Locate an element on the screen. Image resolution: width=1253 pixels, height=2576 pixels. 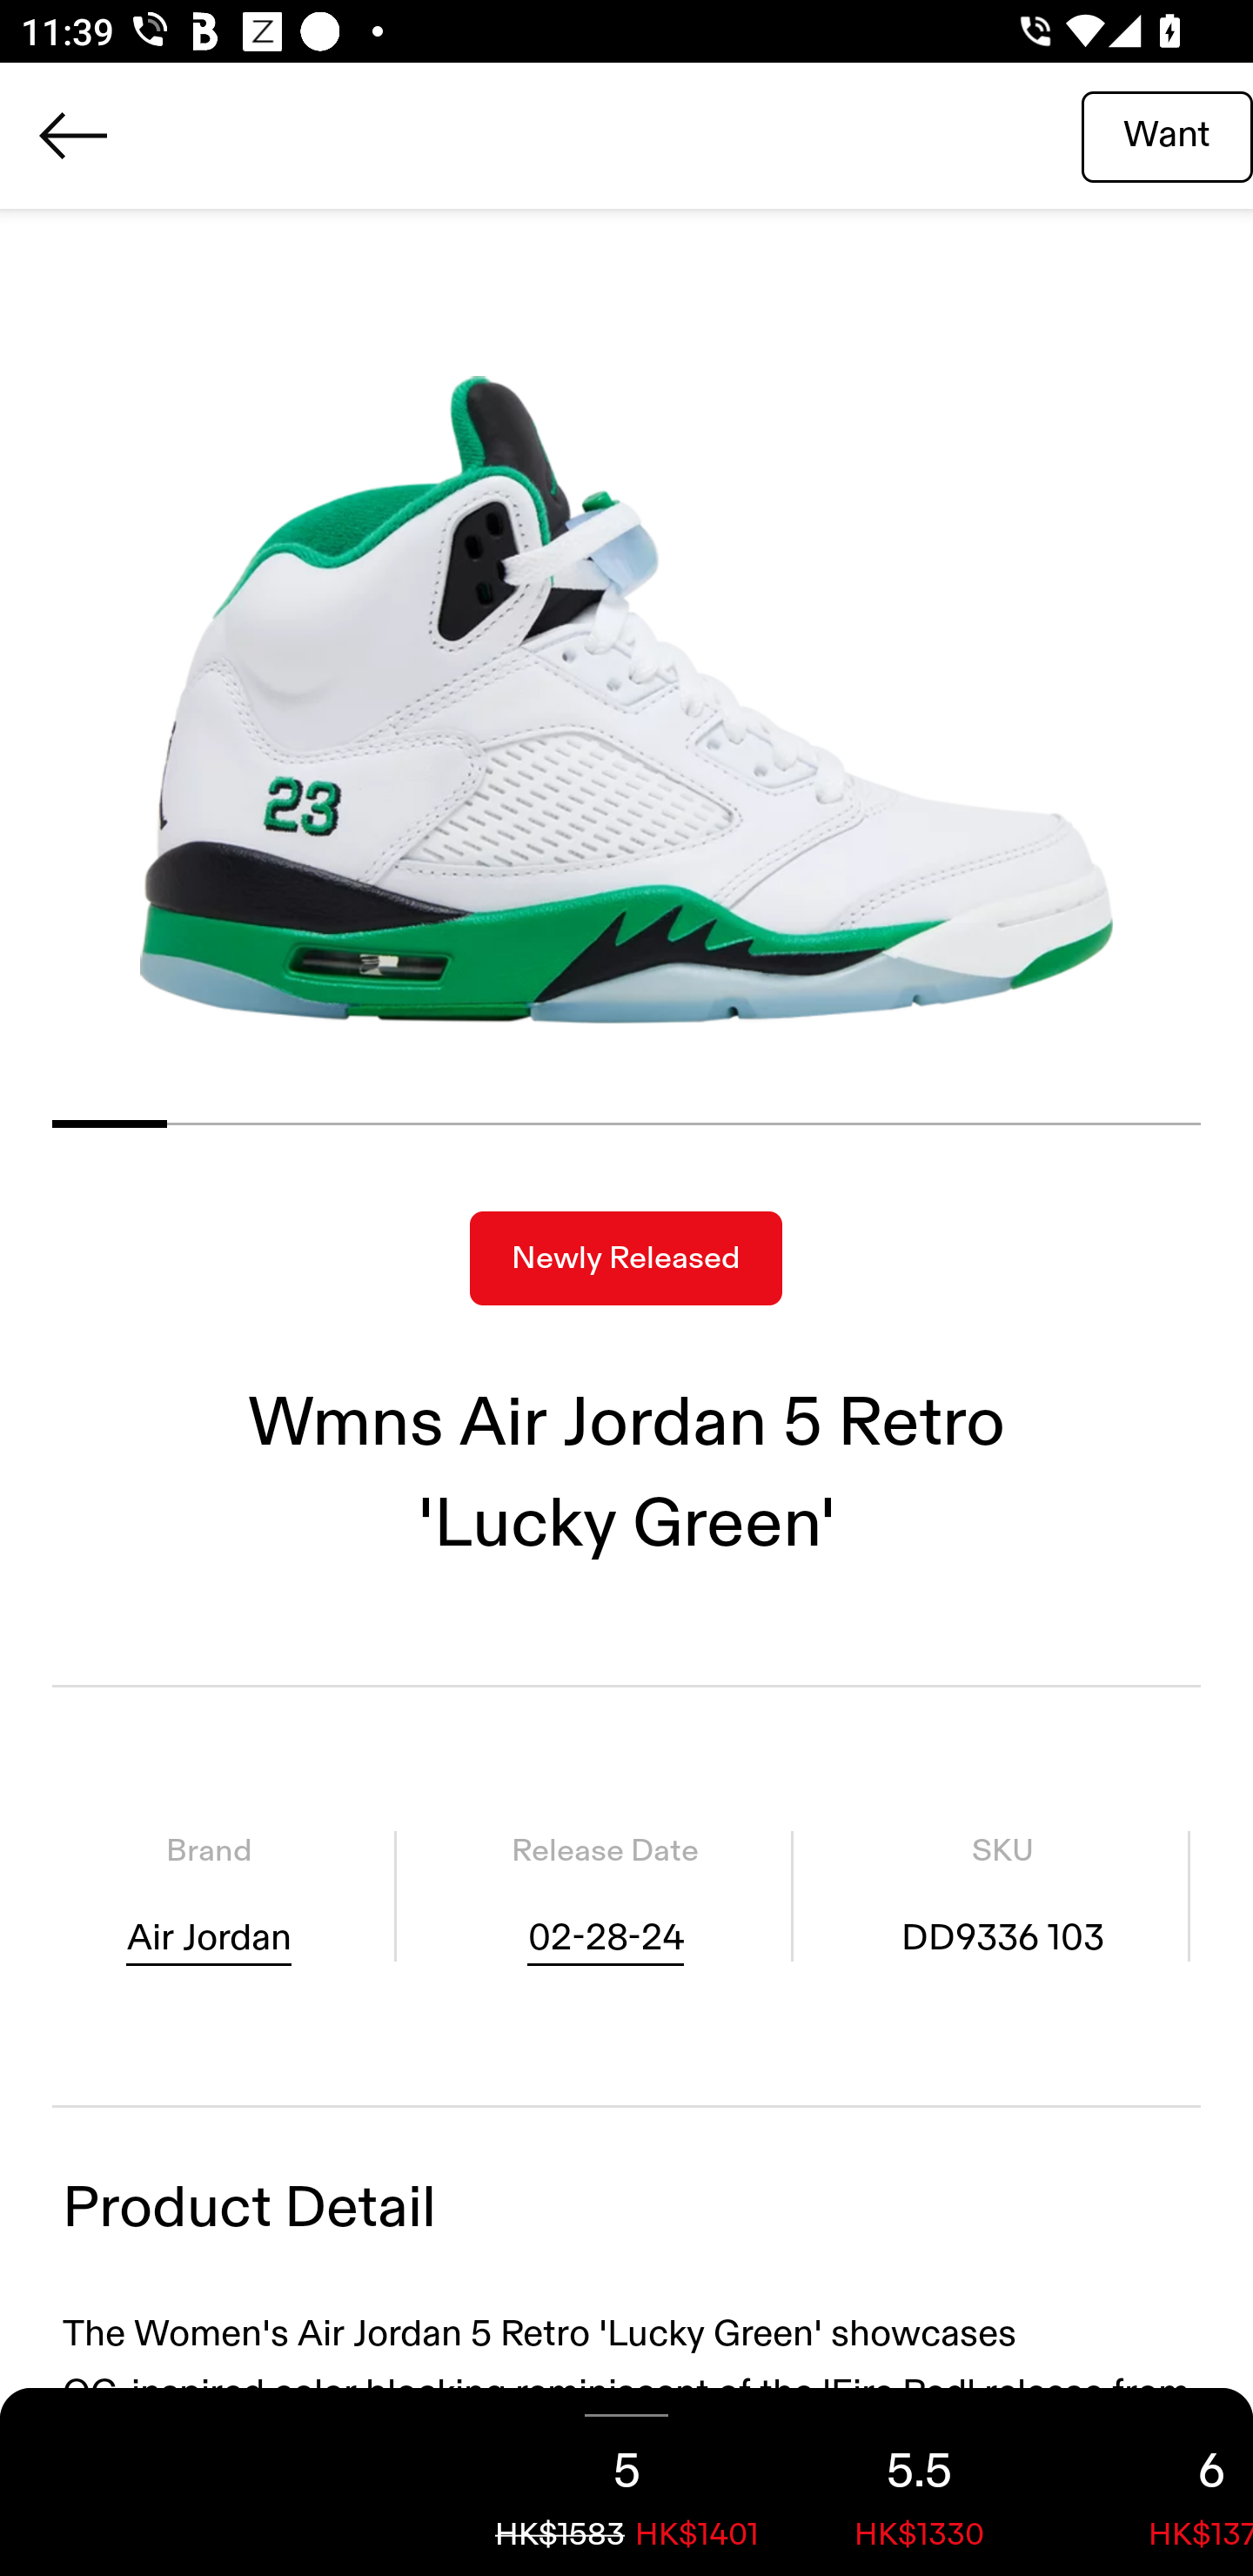
6 HK$1377 is located at coordinates (1159, 2482).